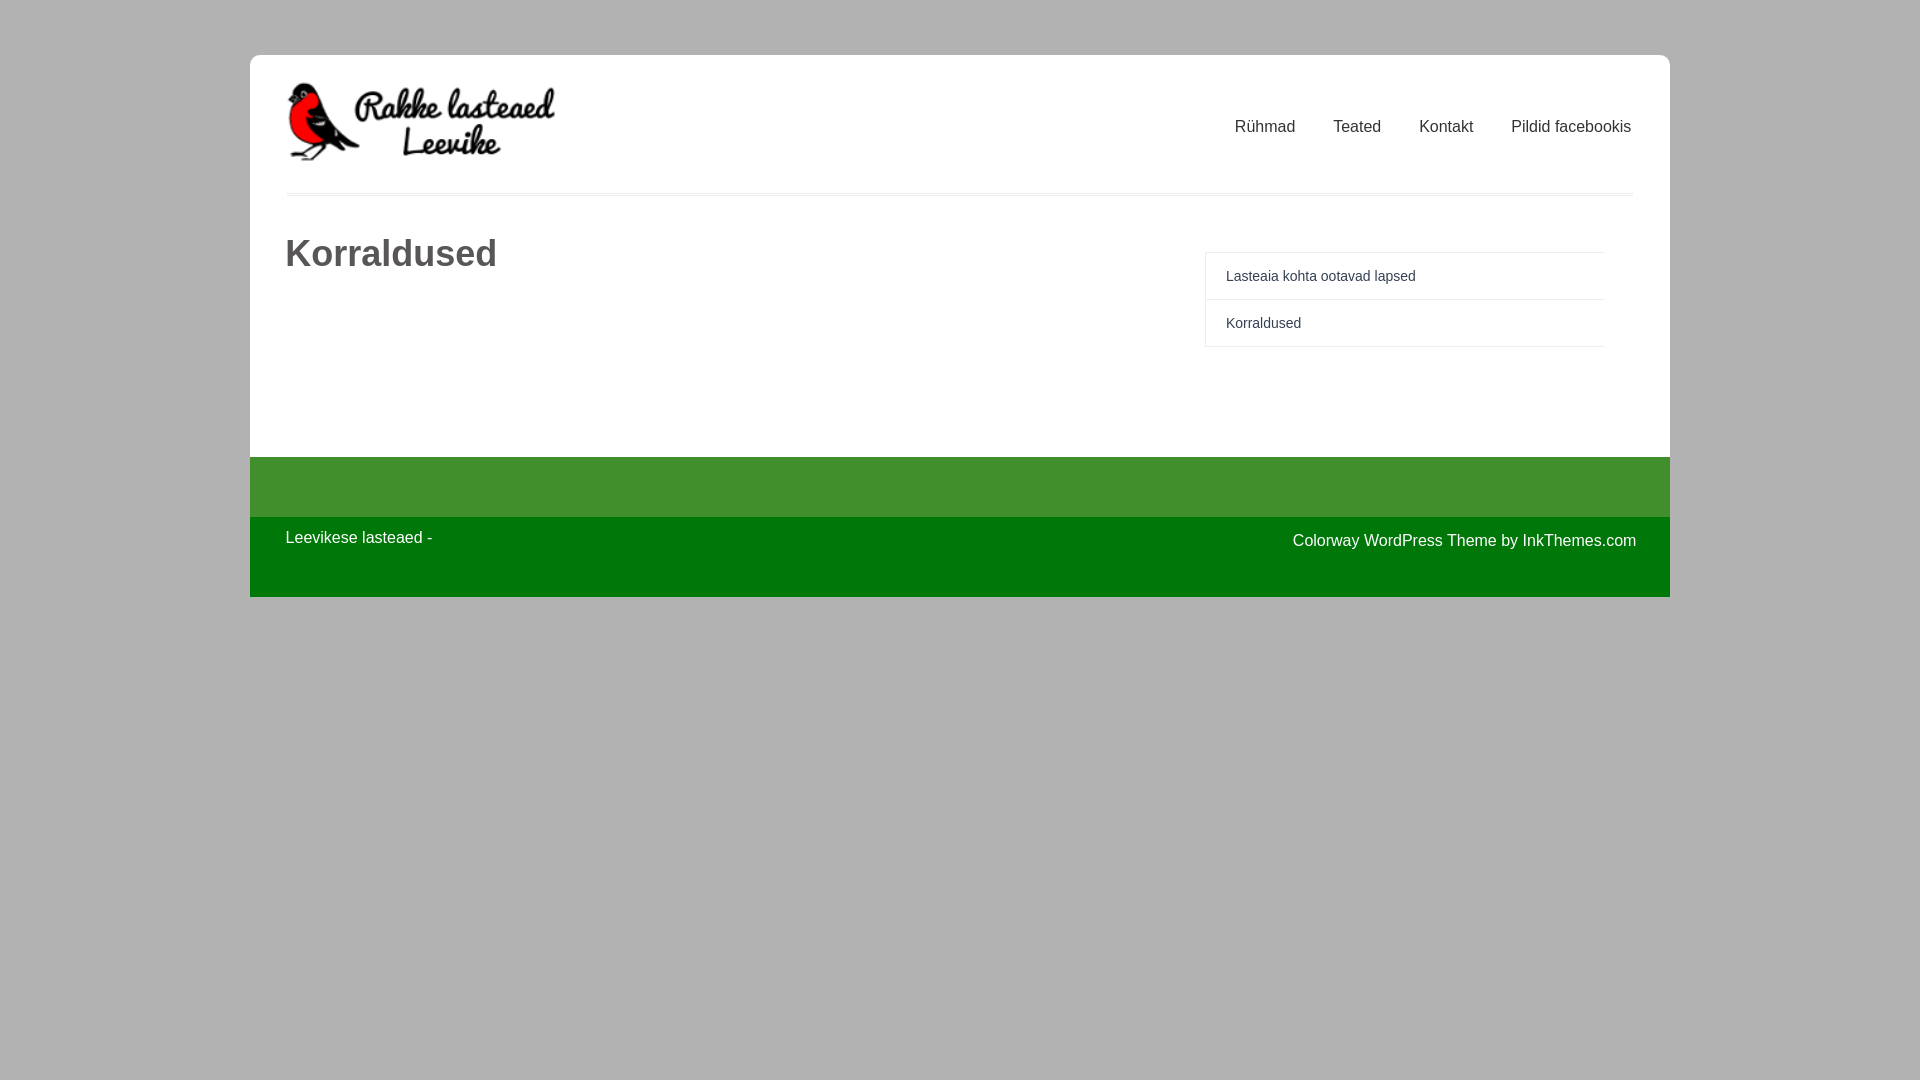  Describe the element at coordinates (1356, 126) in the screenshot. I see `Teated` at that location.